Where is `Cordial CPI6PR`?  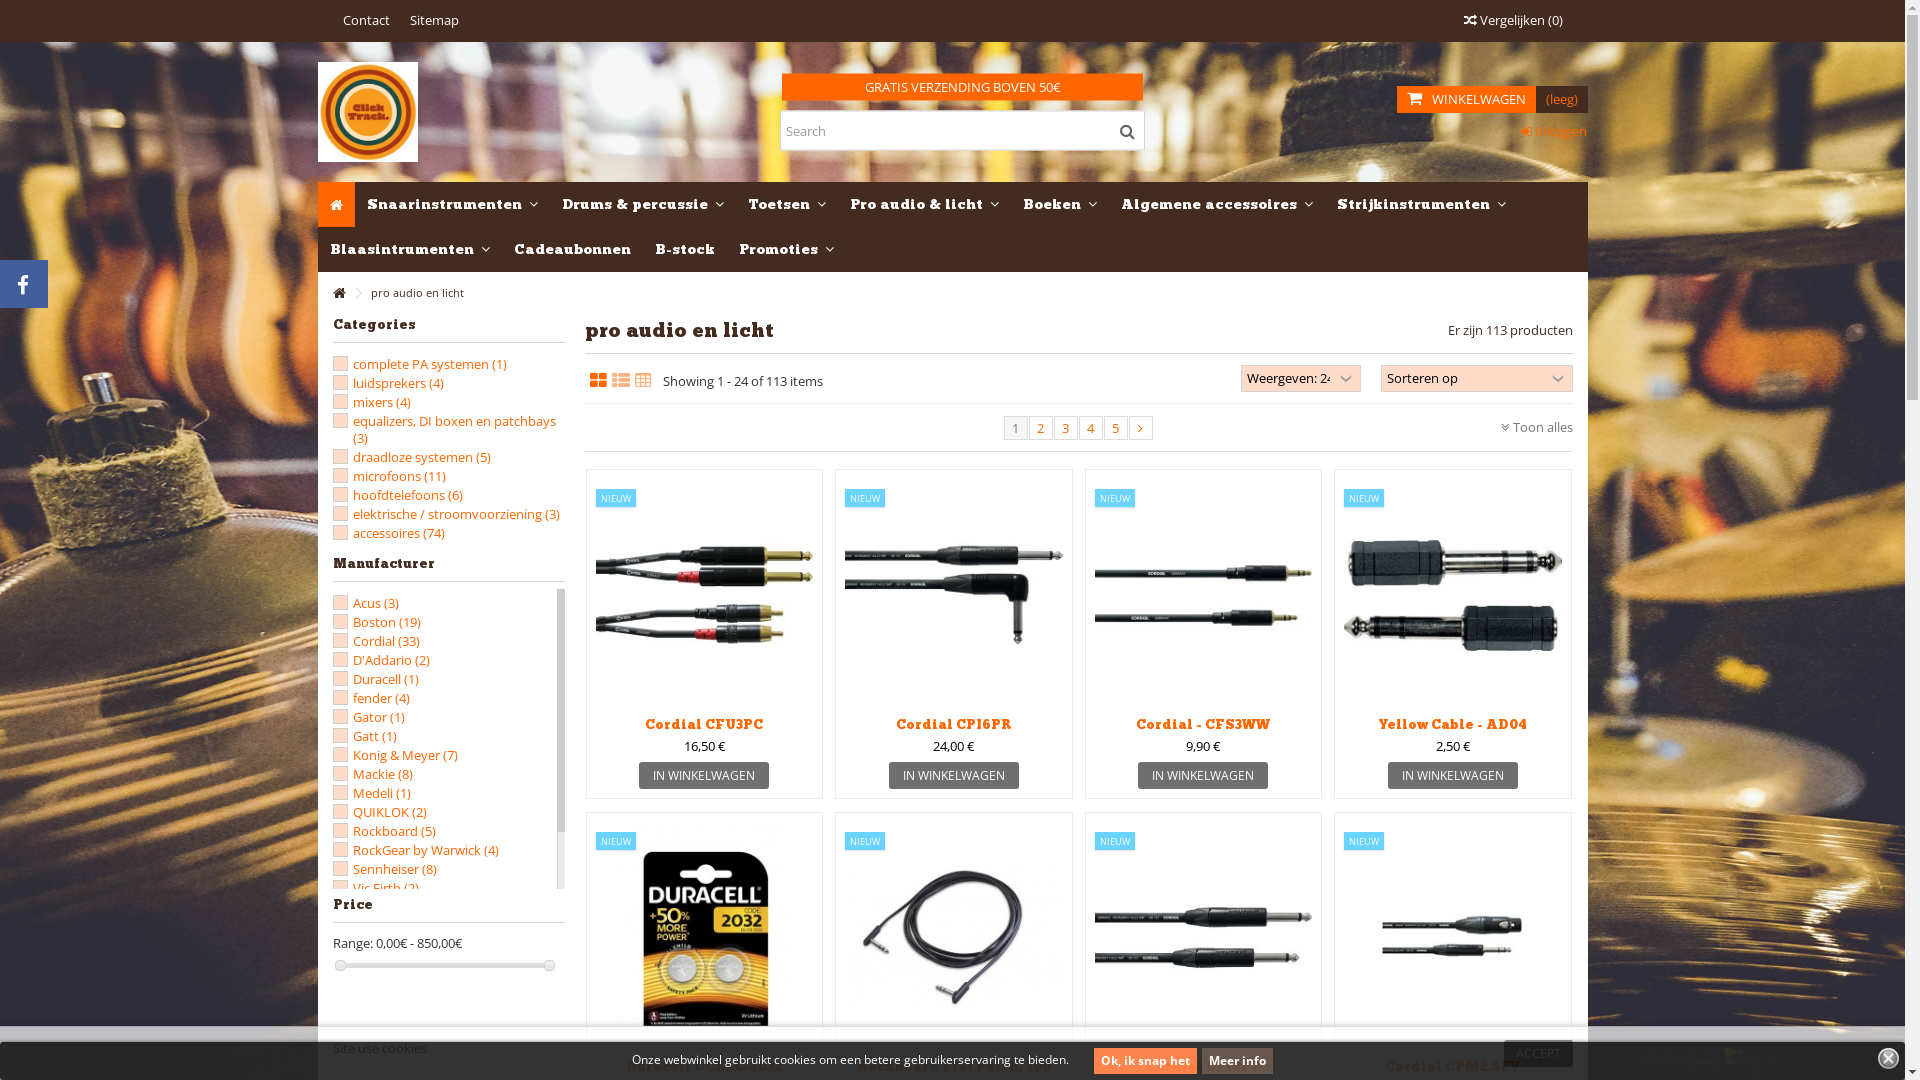
Cordial CPI6PR is located at coordinates (954, 724).